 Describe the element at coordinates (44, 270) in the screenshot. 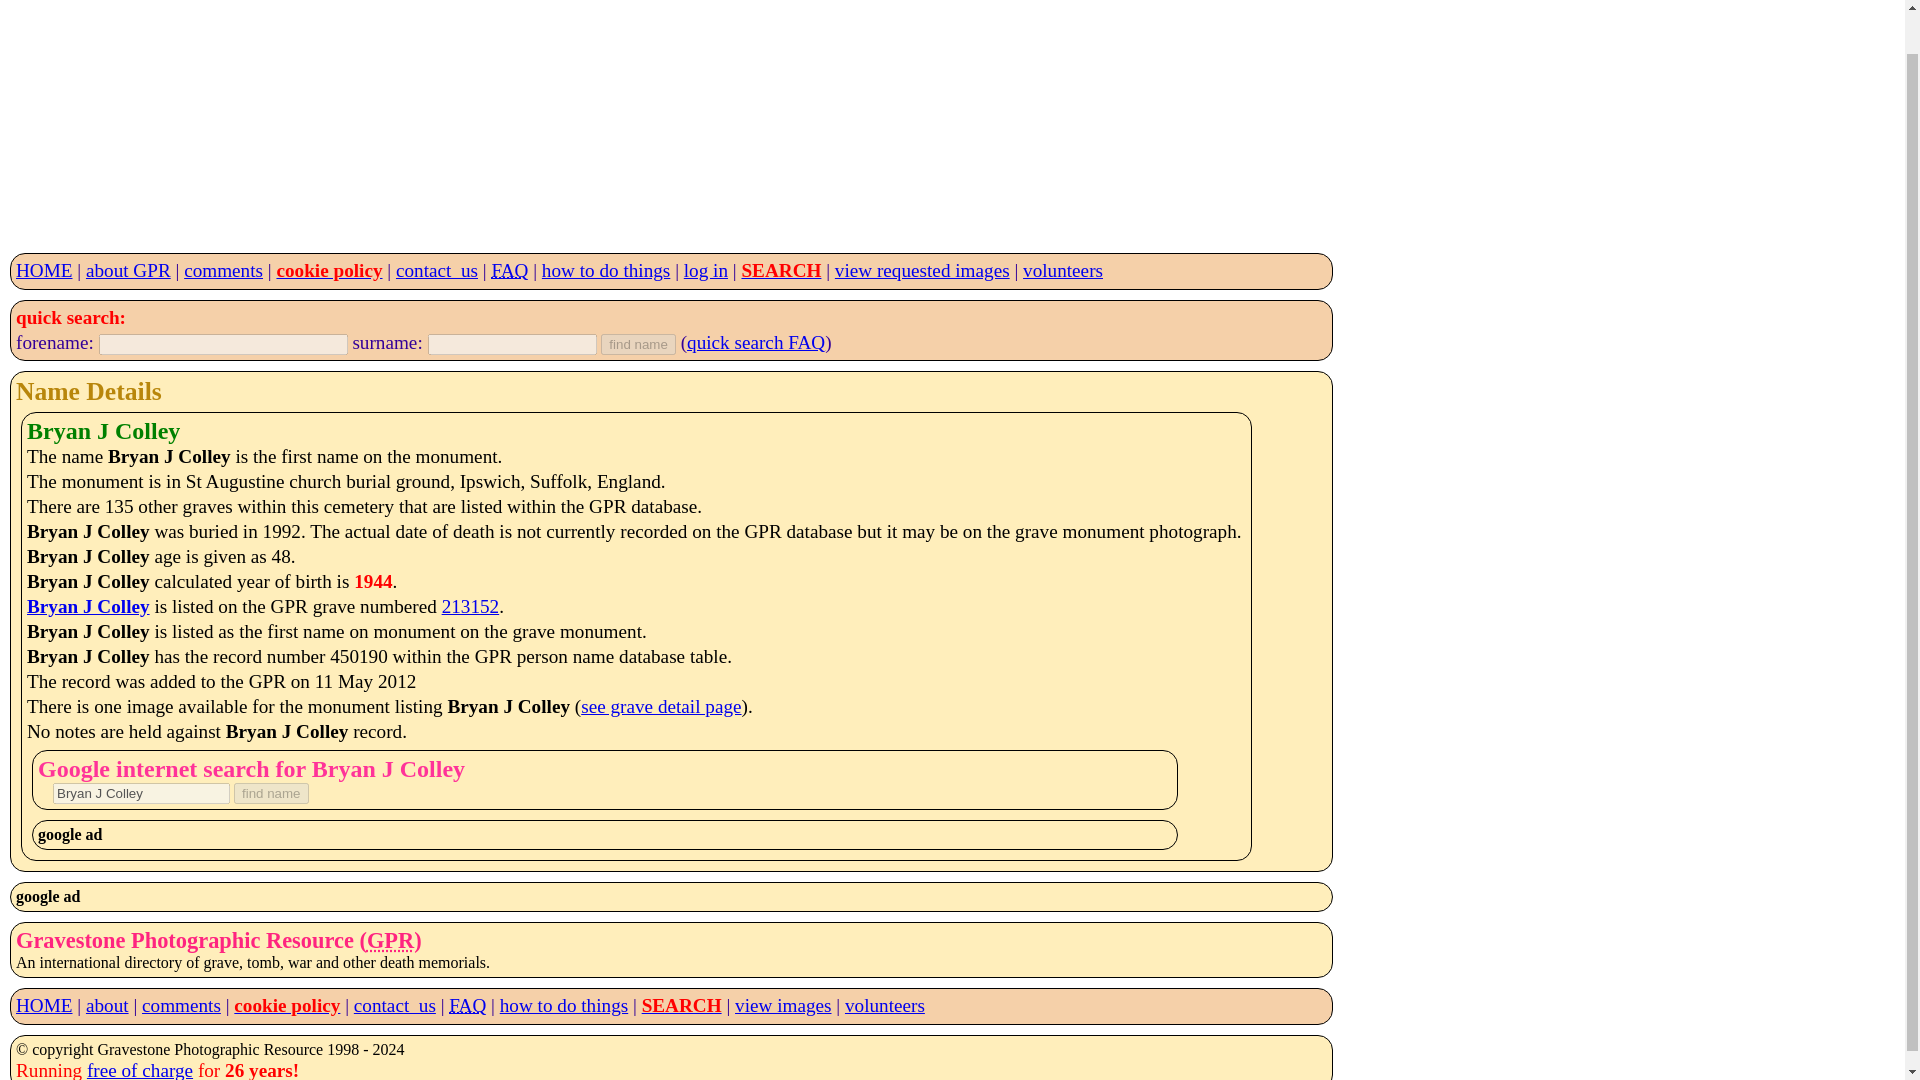

I see `HOME` at that location.